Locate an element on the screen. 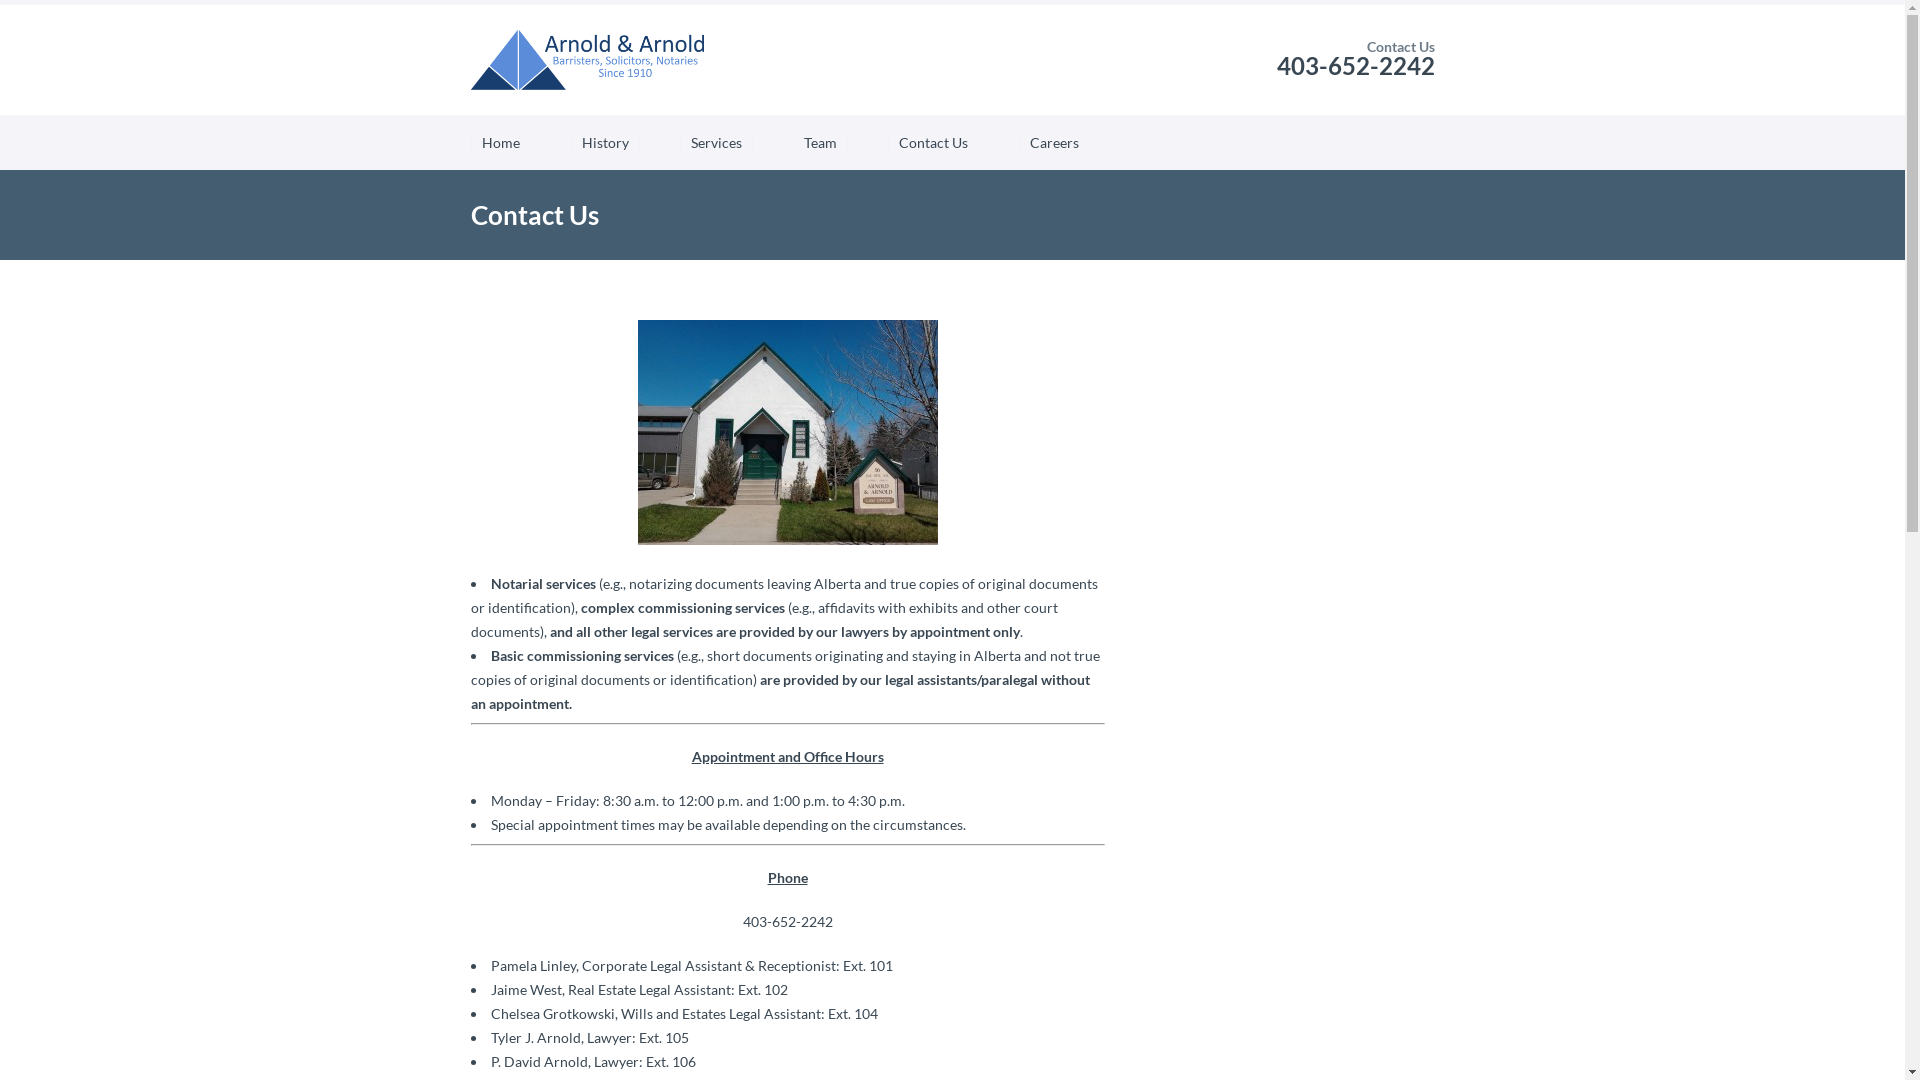 The width and height of the screenshot is (1920, 1080). Services is located at coordinates (716, 142).